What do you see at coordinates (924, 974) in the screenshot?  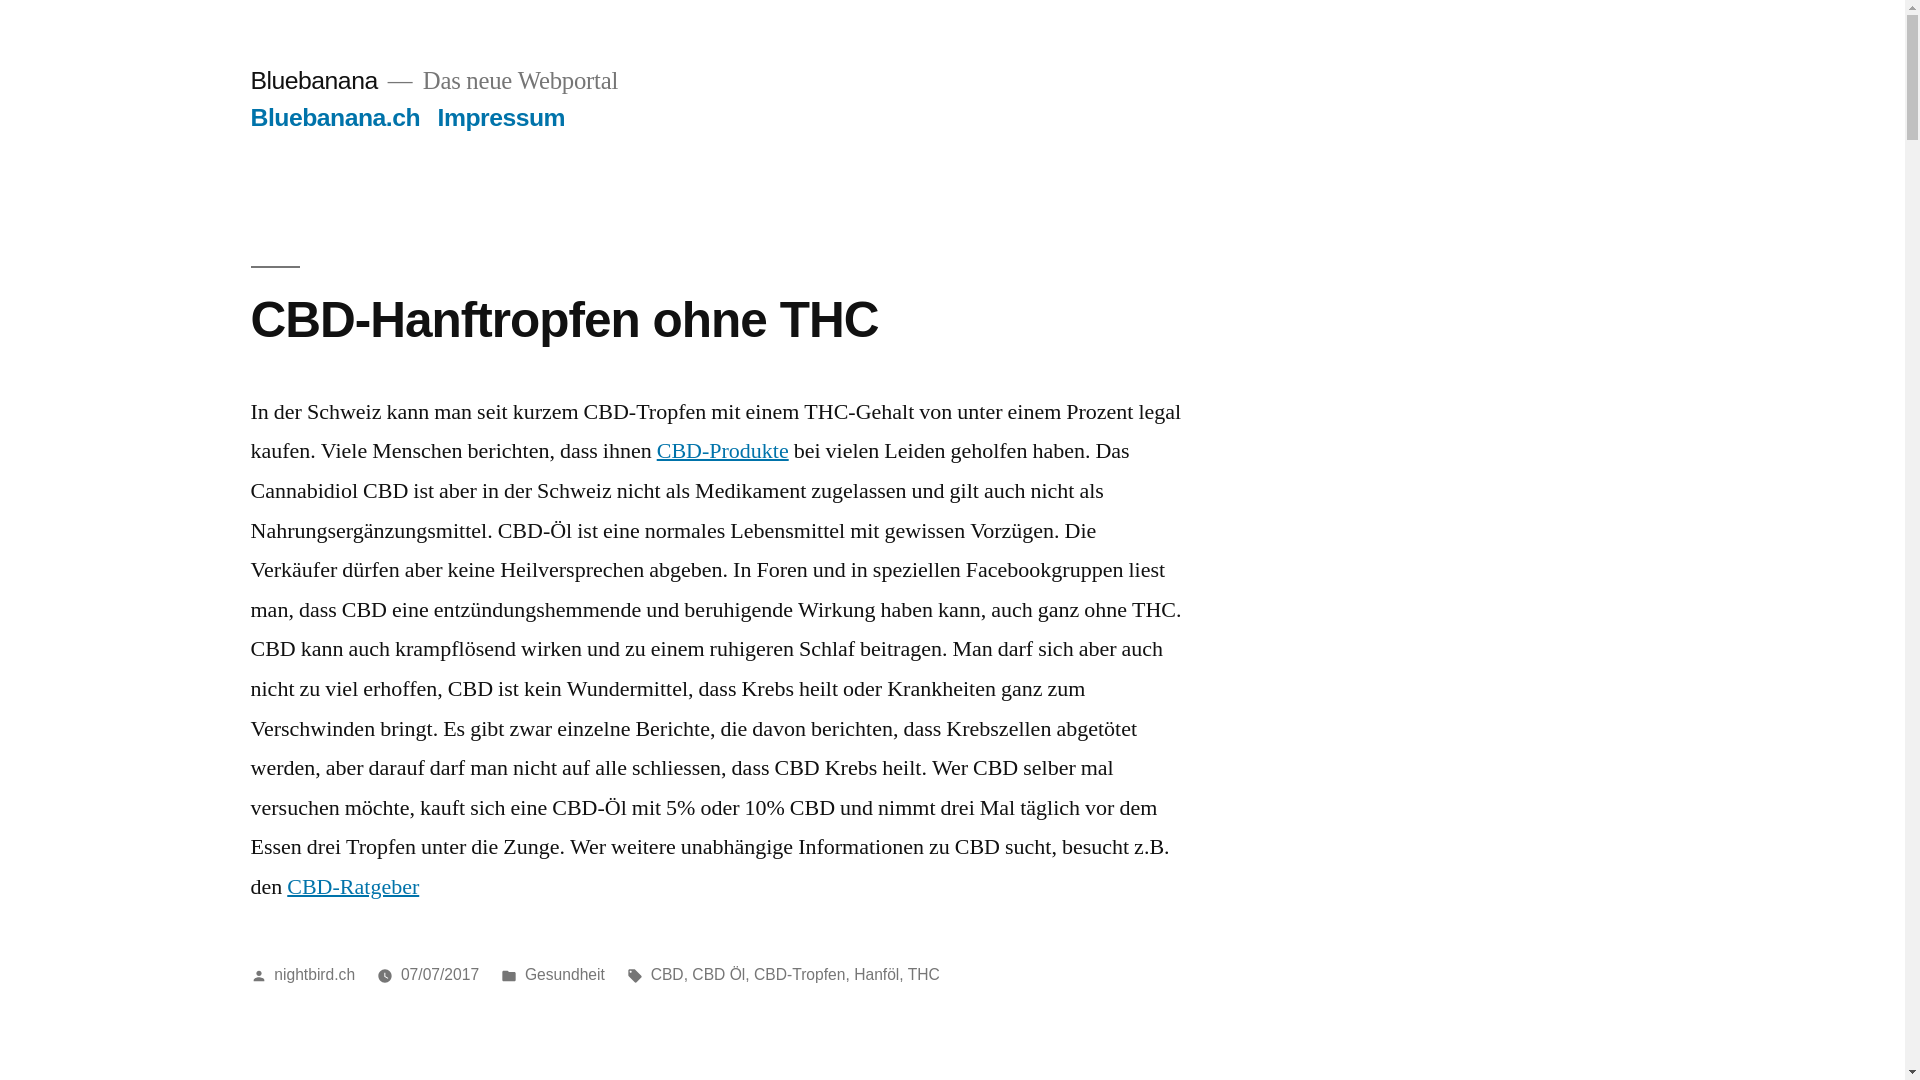 I see `THC` at bounding box center [924, 974].